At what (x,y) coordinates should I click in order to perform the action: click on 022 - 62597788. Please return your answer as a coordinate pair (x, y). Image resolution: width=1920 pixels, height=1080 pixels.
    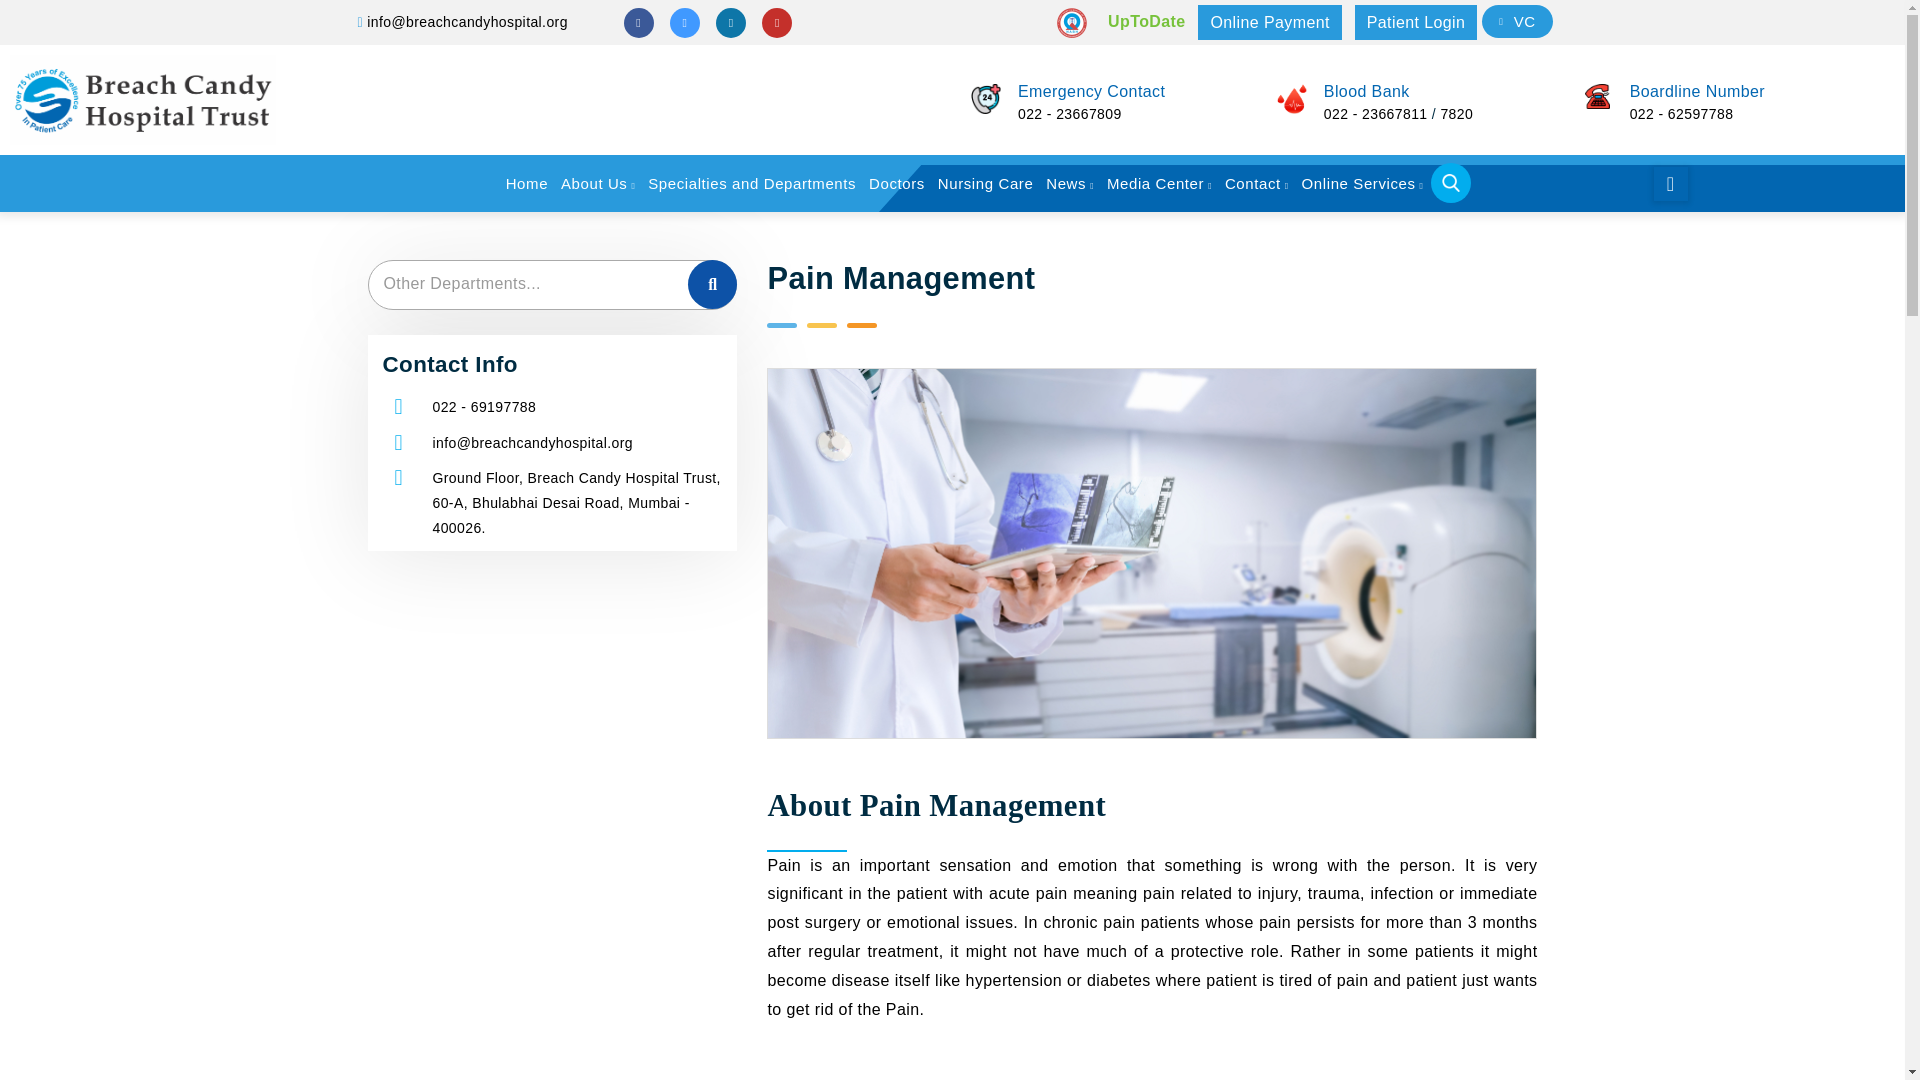
    Looking at the image, I should click on (1682, 114).